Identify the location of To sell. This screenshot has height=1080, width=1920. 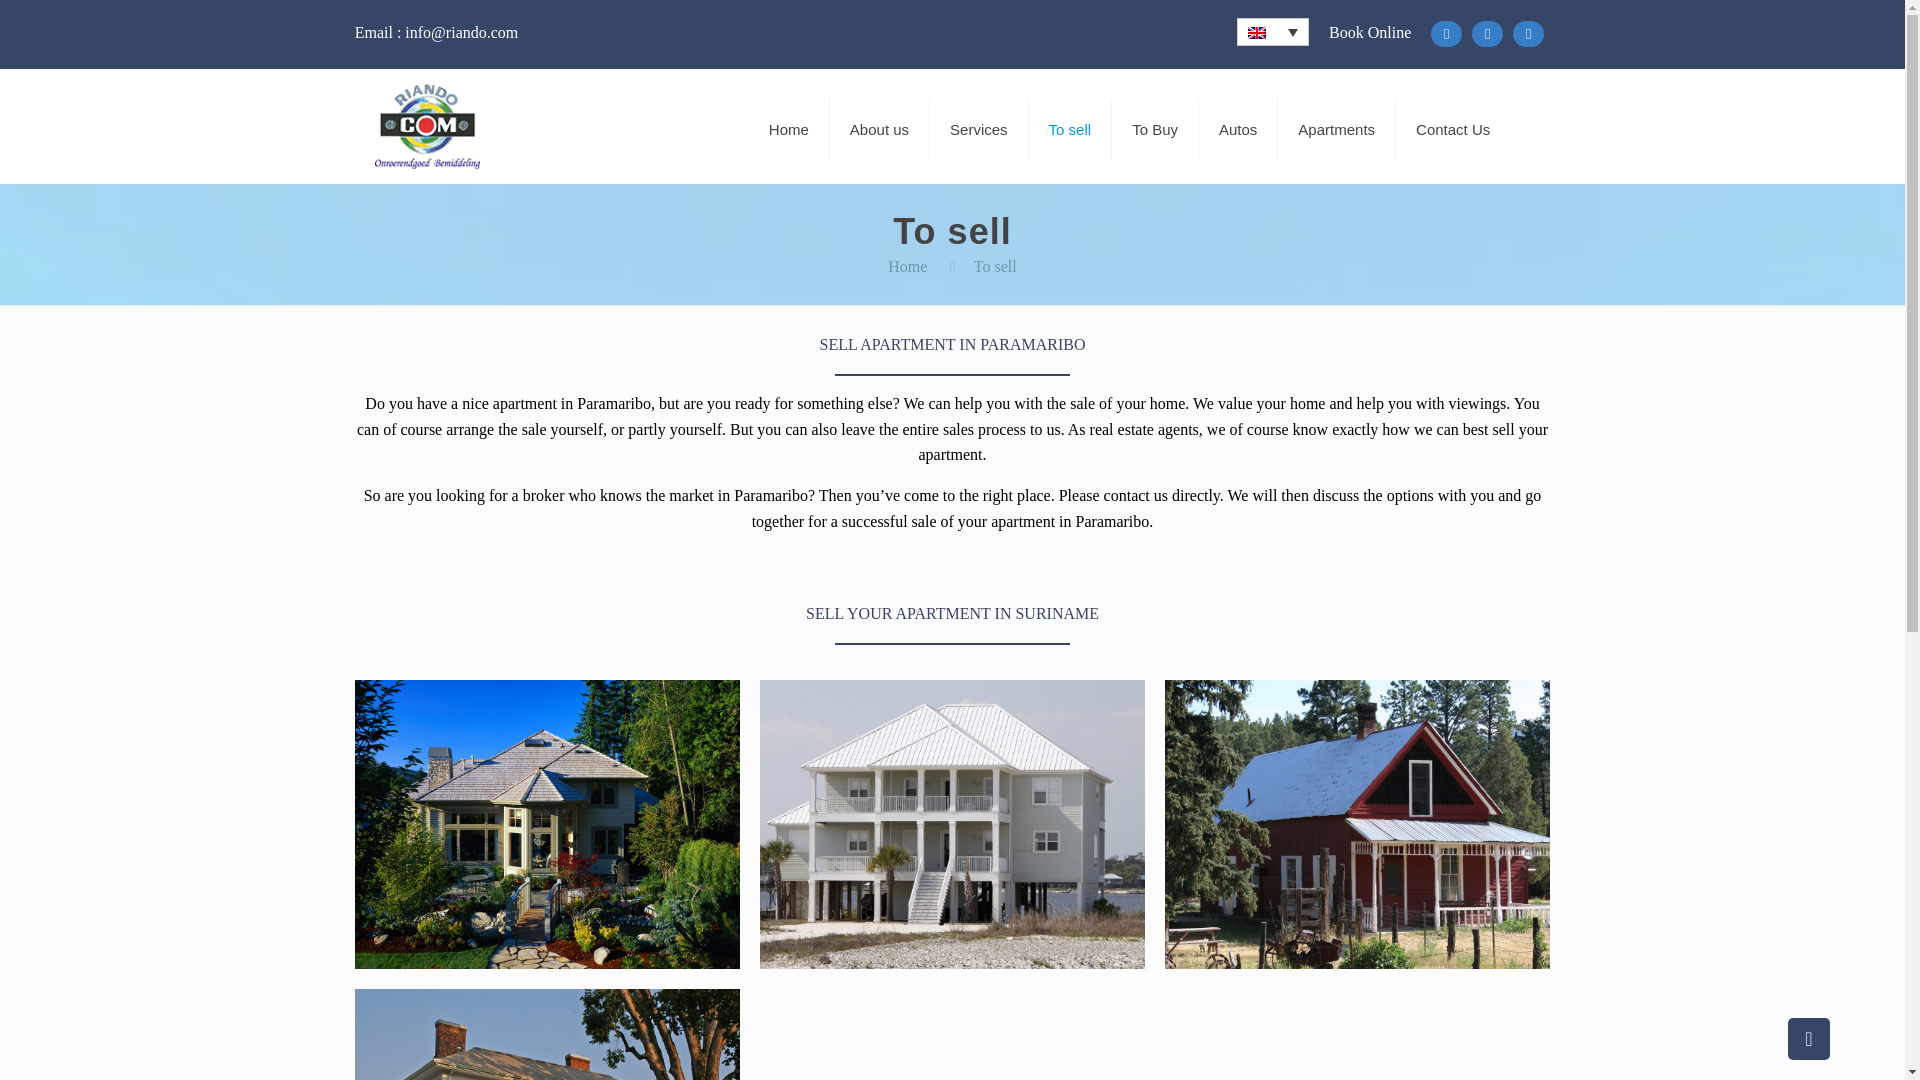
(1071, 130).